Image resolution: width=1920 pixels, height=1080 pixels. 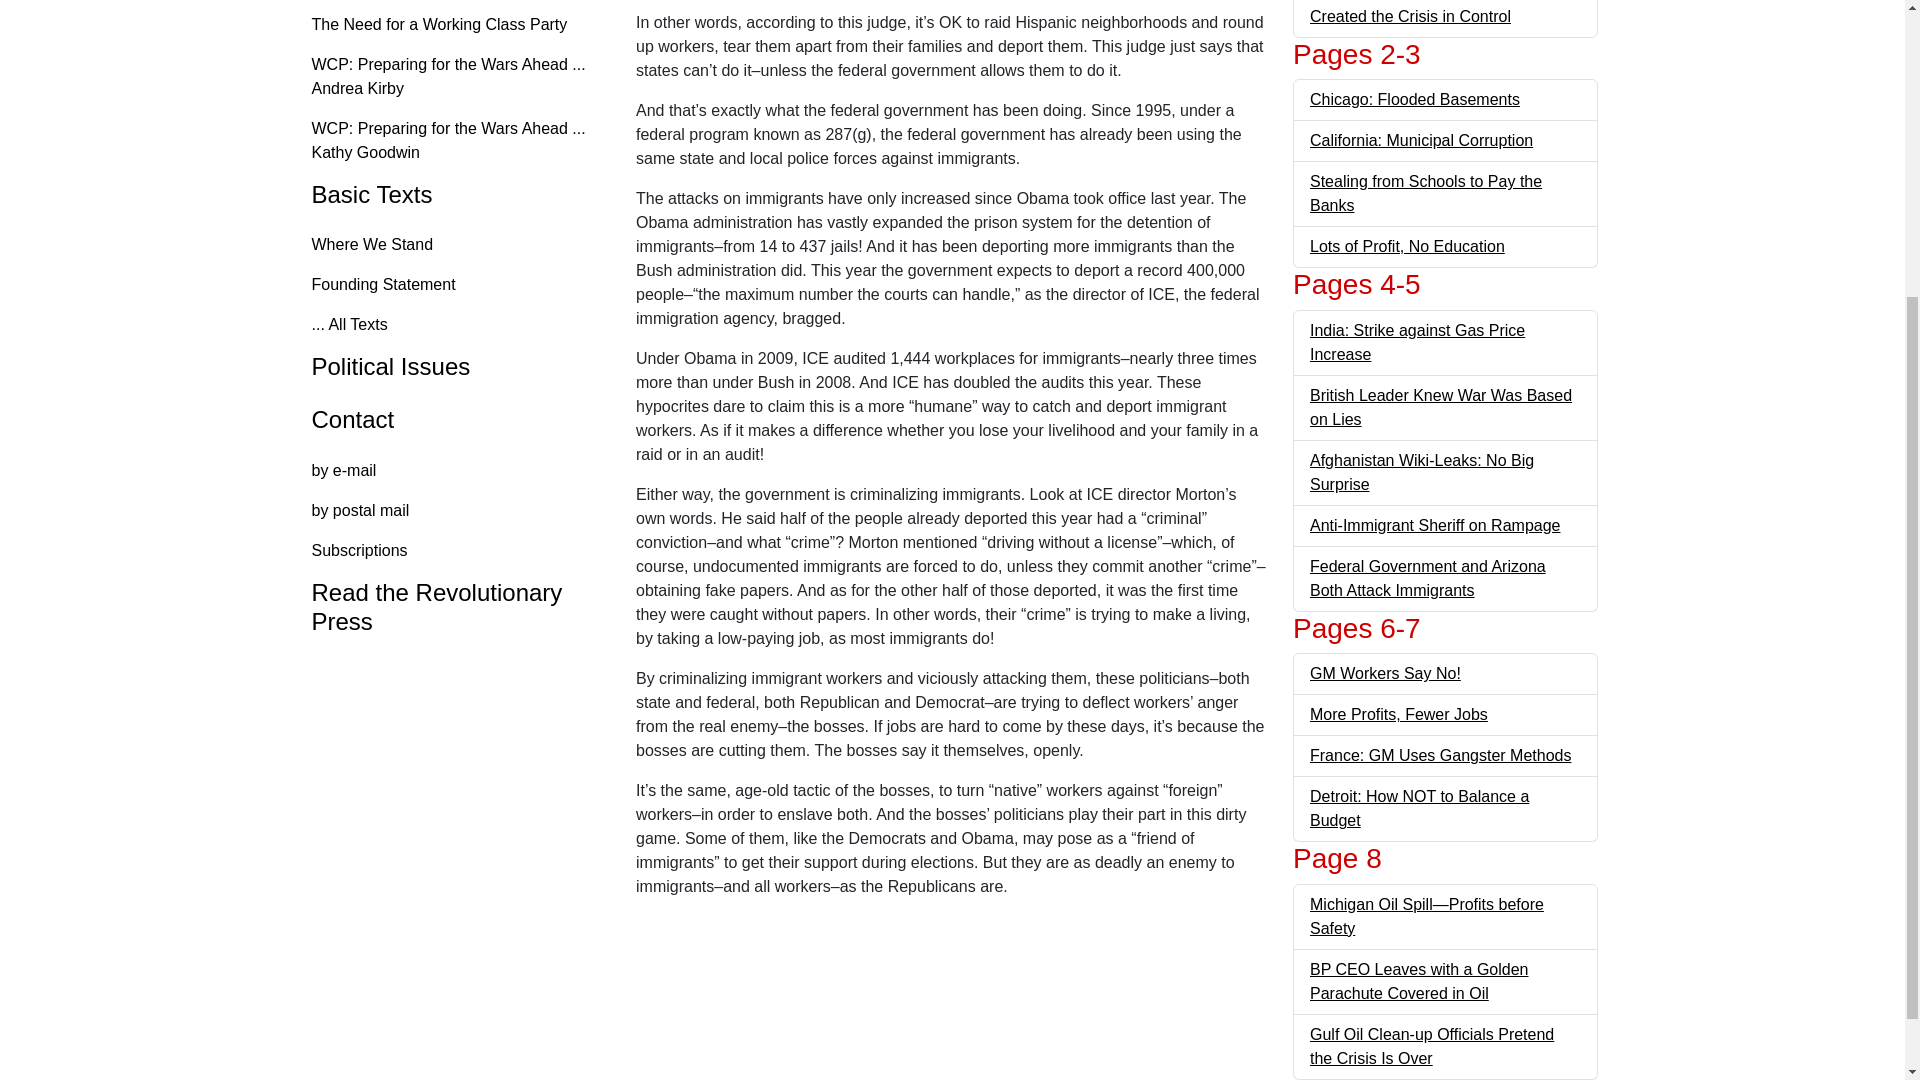 I want to click on Lots of Profit, No Education, so click(x=1407, y=246).